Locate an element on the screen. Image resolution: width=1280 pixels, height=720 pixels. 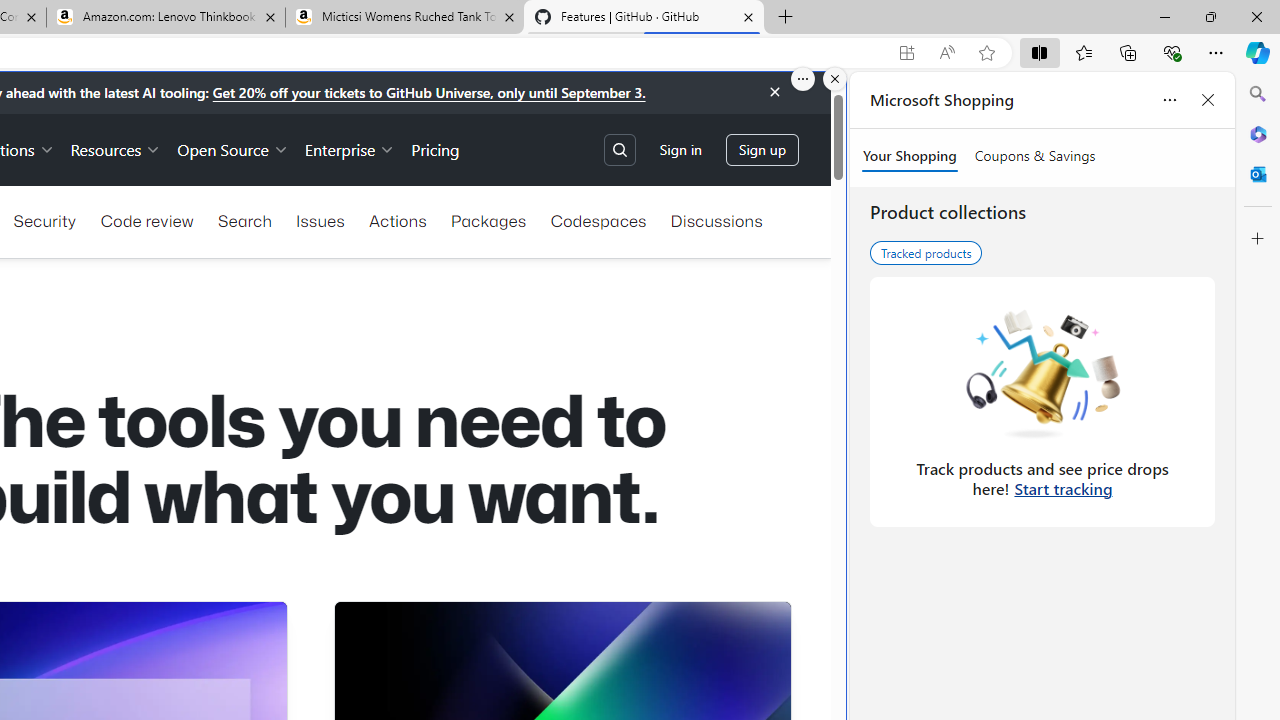
Close split screen. is located at coordinates (835, 79).